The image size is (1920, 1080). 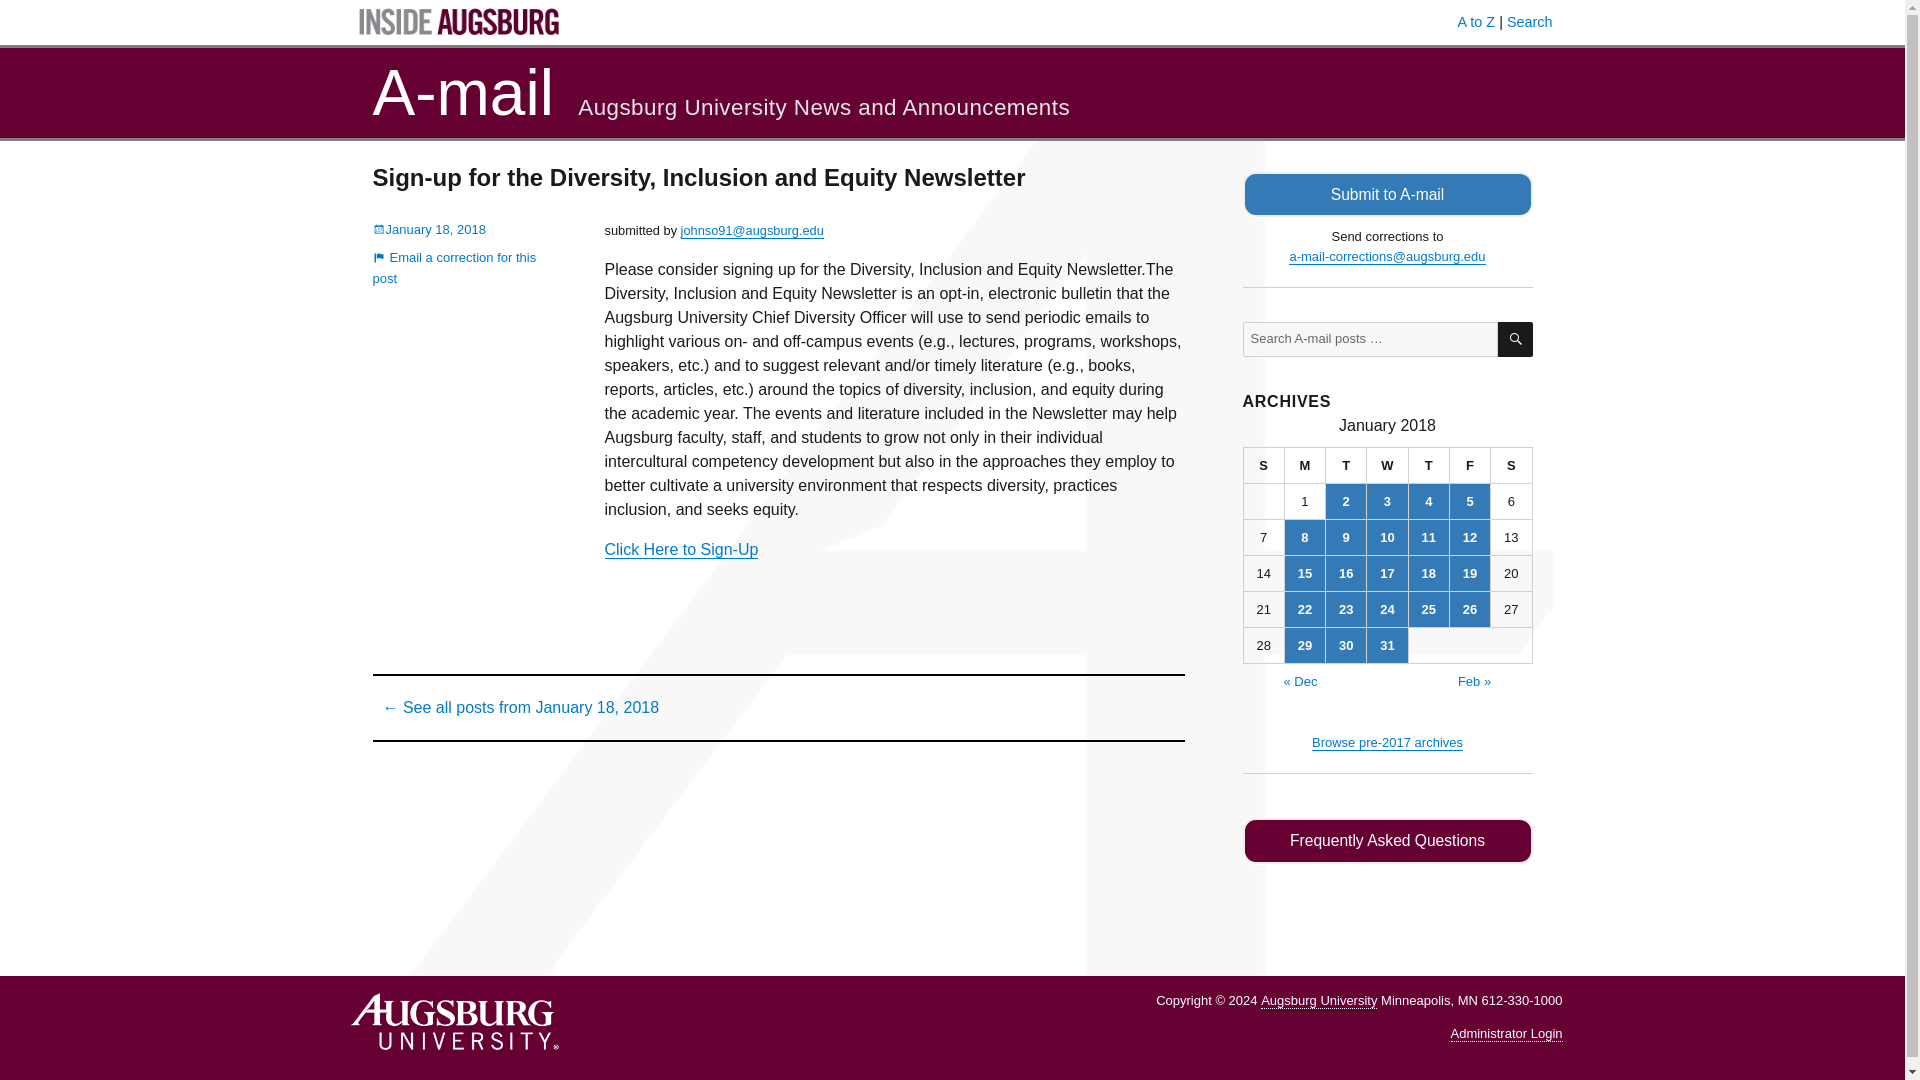 What do you see at coordinates (428, 229) in the screenshot?
I see `January 18, 2018` at bounding box center [428, 229].